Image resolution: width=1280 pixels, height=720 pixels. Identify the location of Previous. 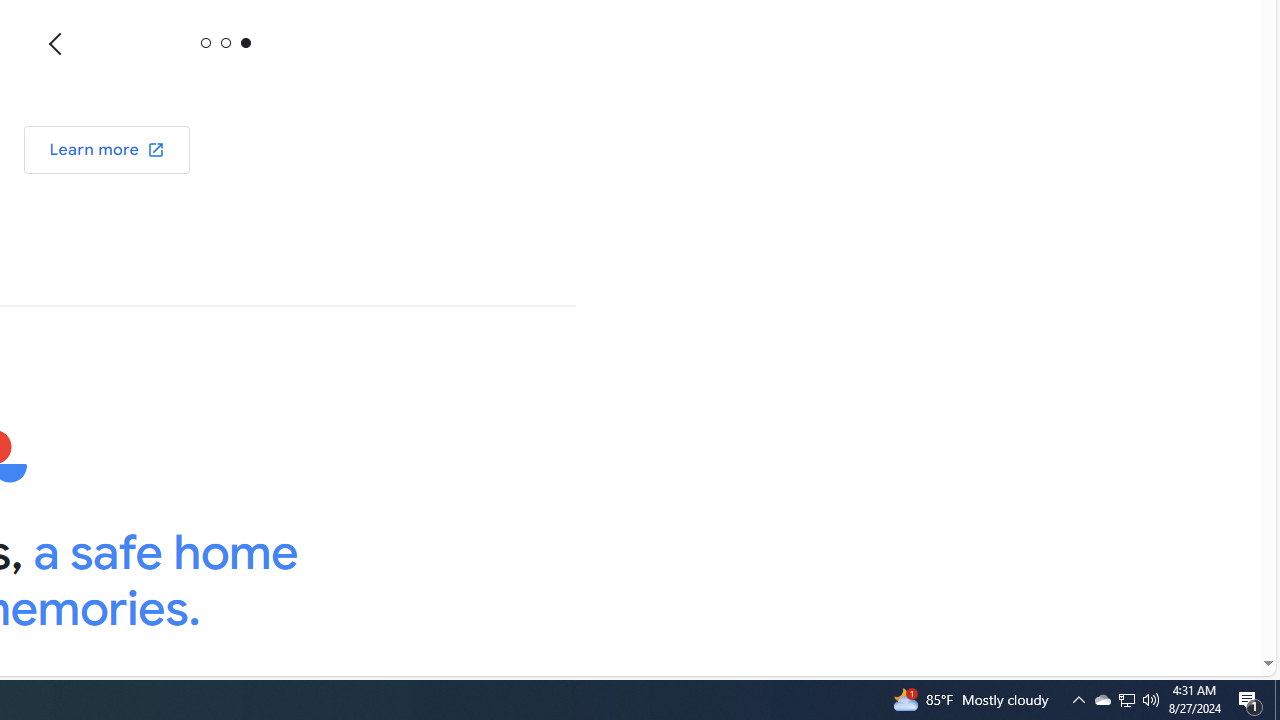
(56, 43).